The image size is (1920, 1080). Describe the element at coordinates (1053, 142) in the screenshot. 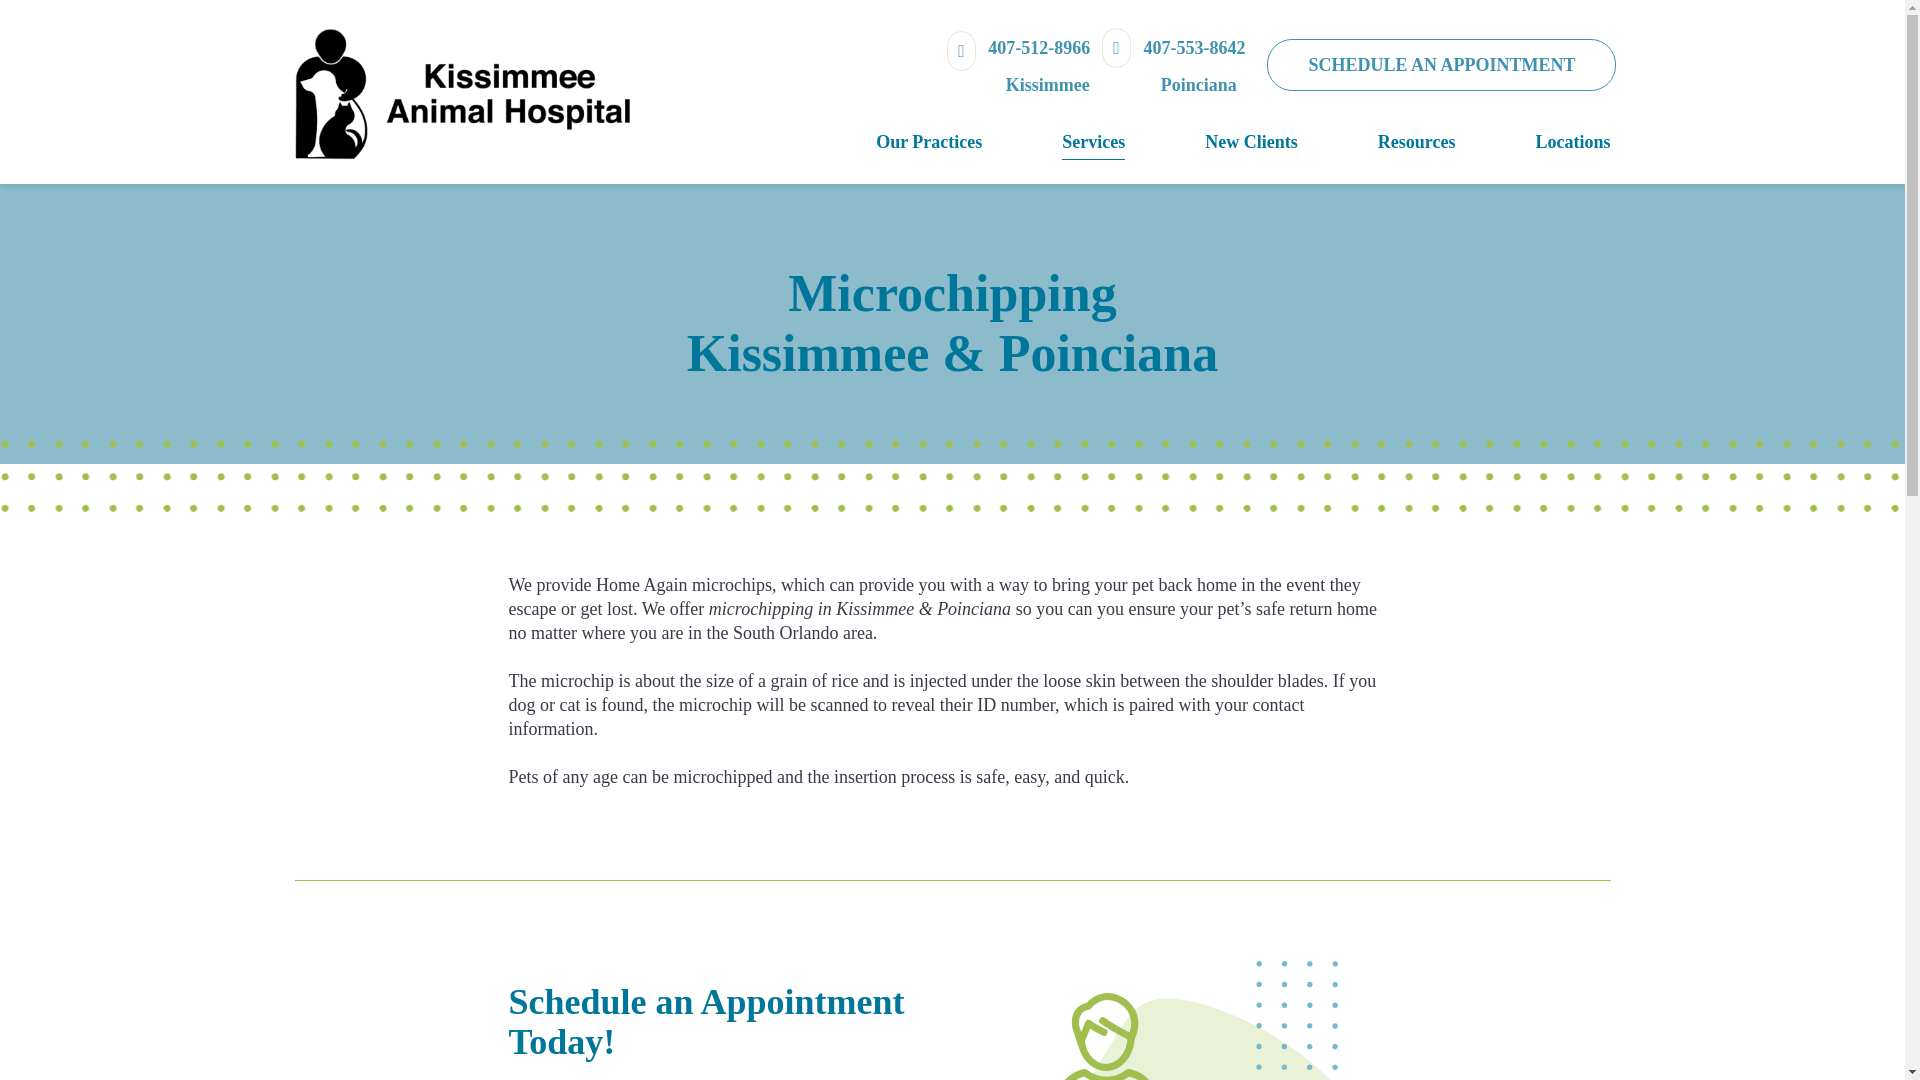

I see `Services` at that location.